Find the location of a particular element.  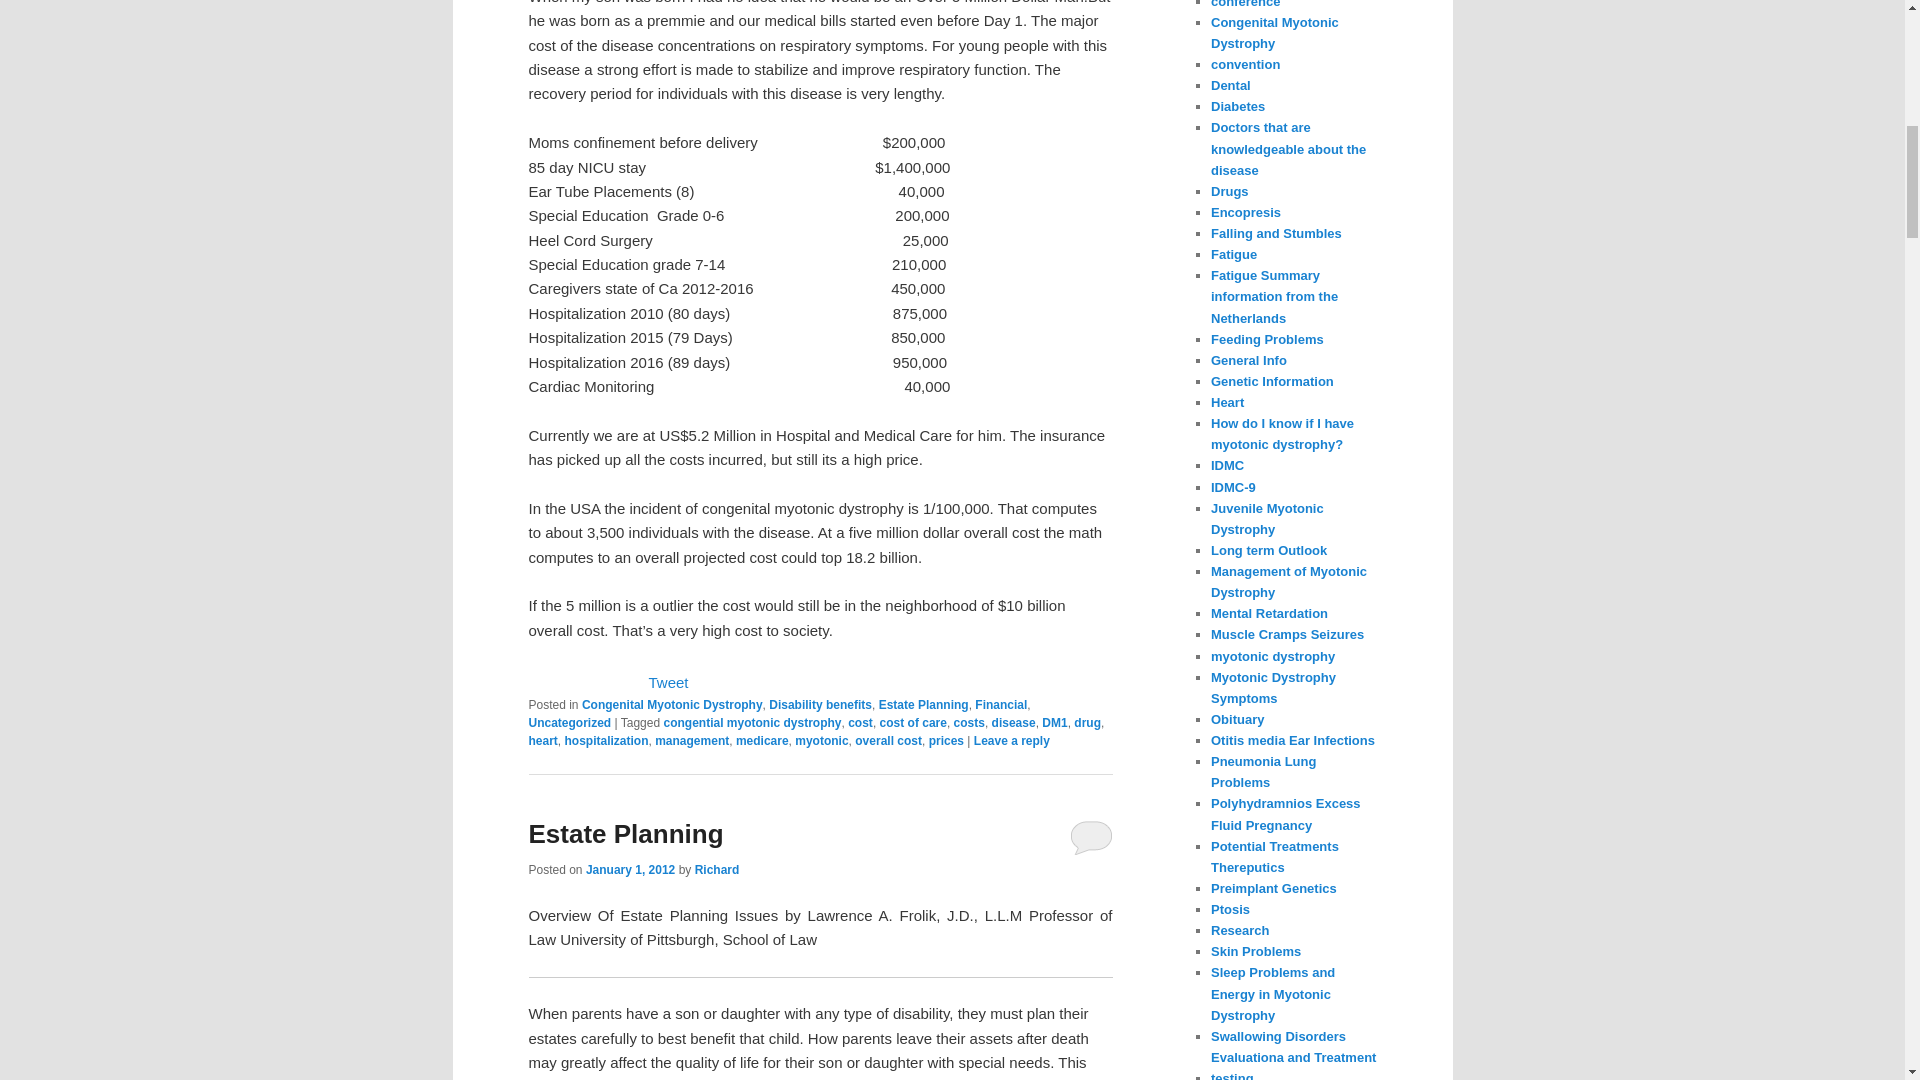

View all posts by Richard is located at coordinates (717, 869).